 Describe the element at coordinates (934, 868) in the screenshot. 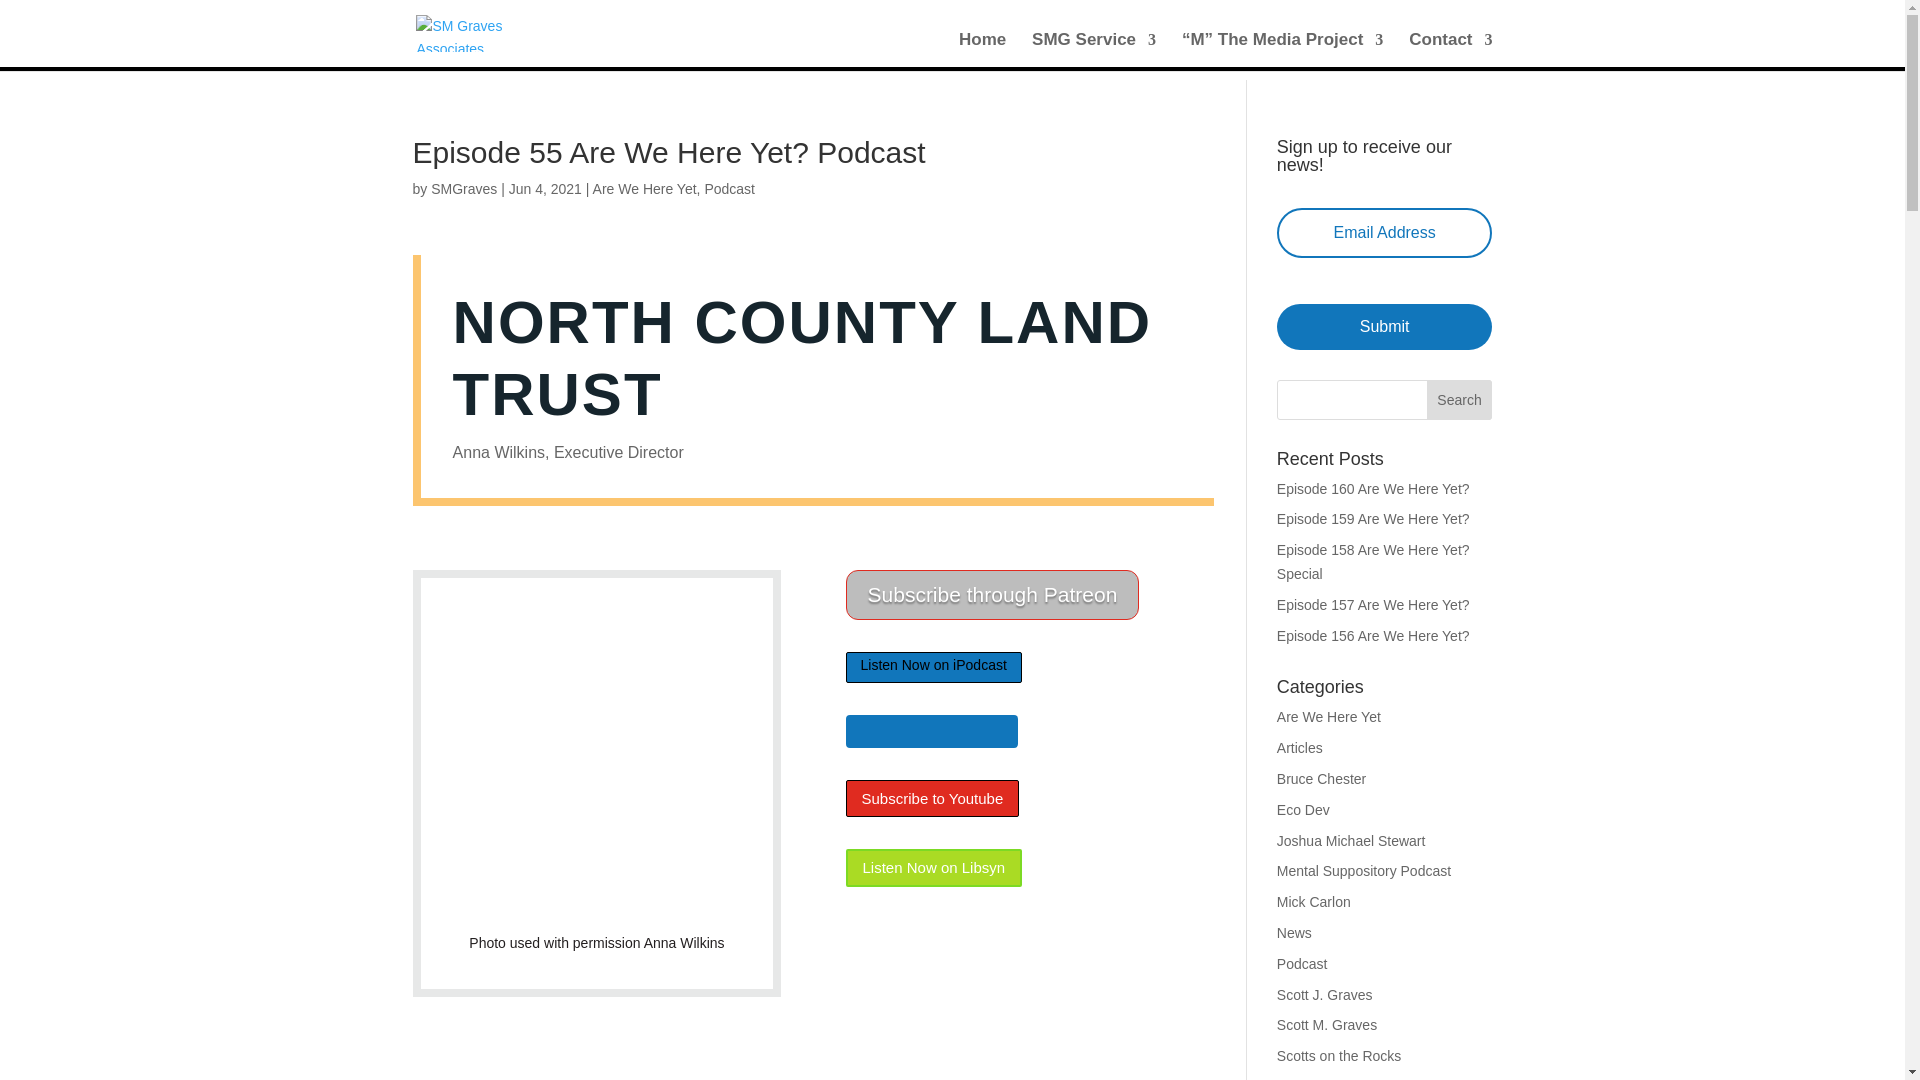

I see `Listen Now on Libsyn` at that location.